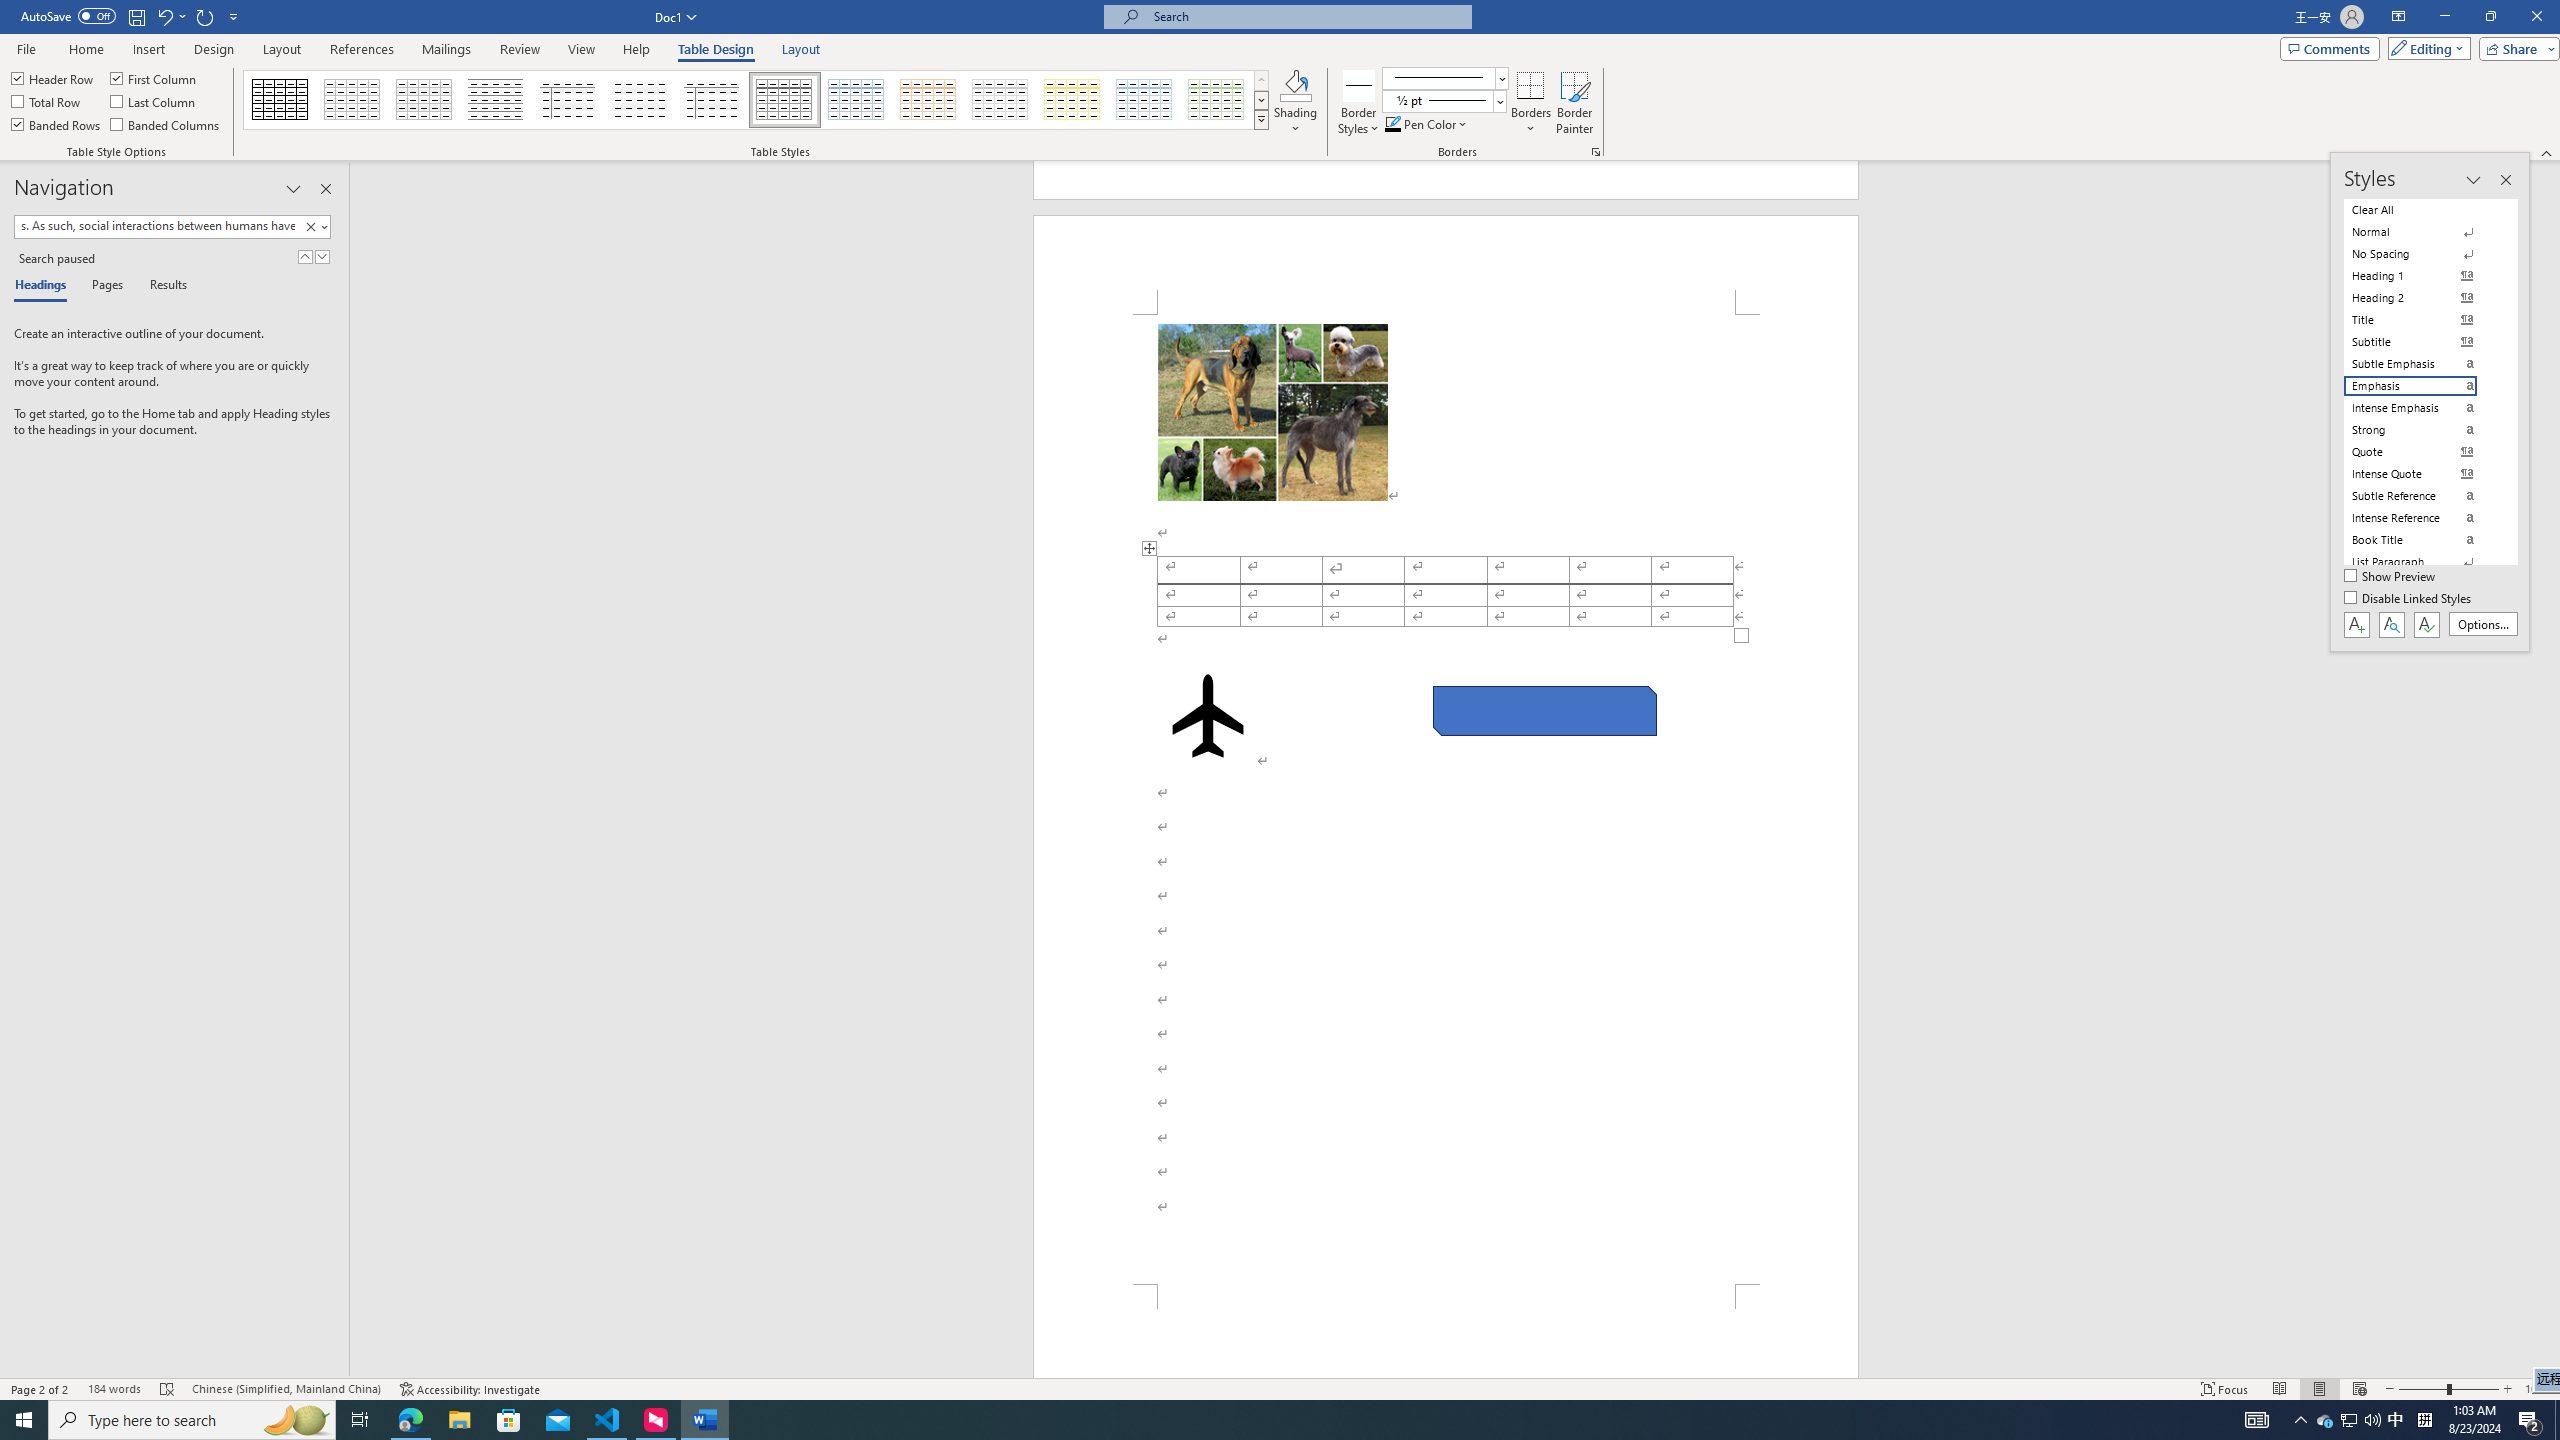  What do you see at coordinates (164, 16) in the screenshot?
I see `Undo Style` at bounding box center [164, 16].